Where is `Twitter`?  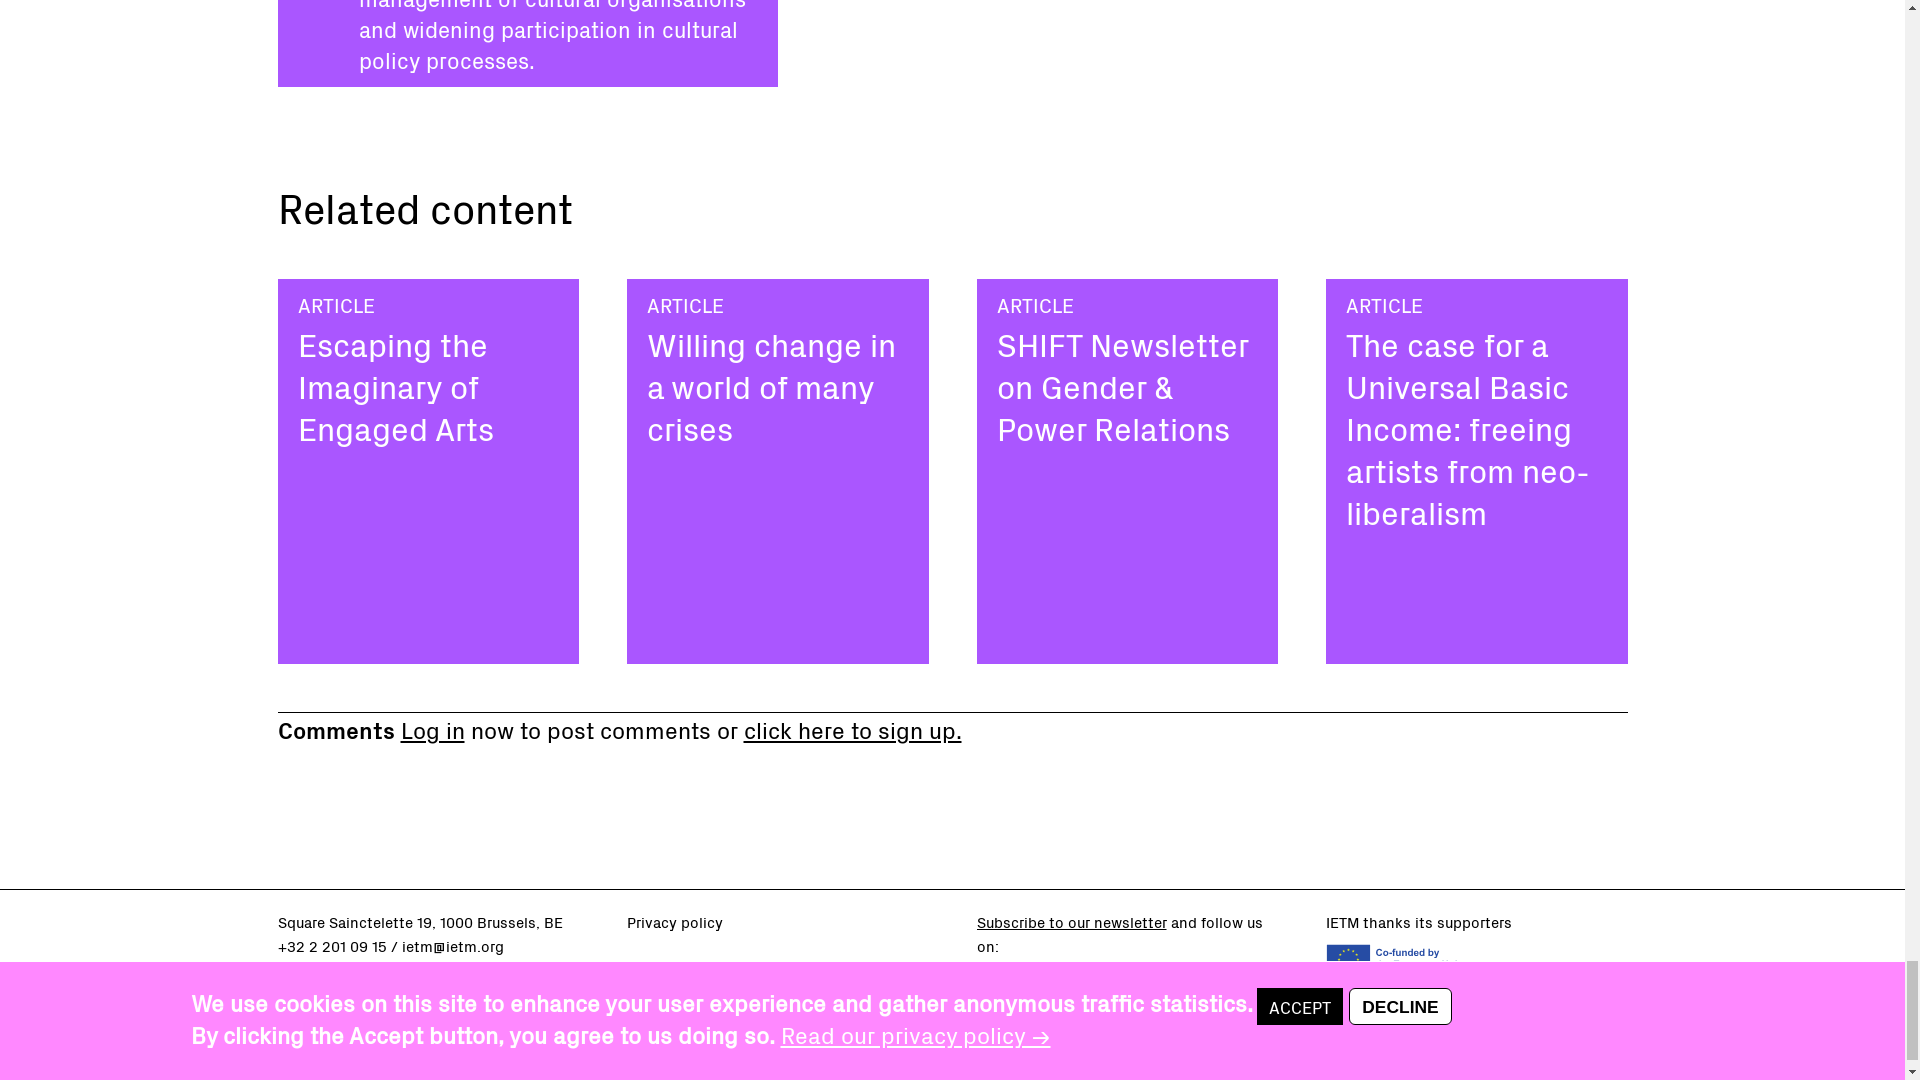 Twitter is located at coordinates (1028, 988).